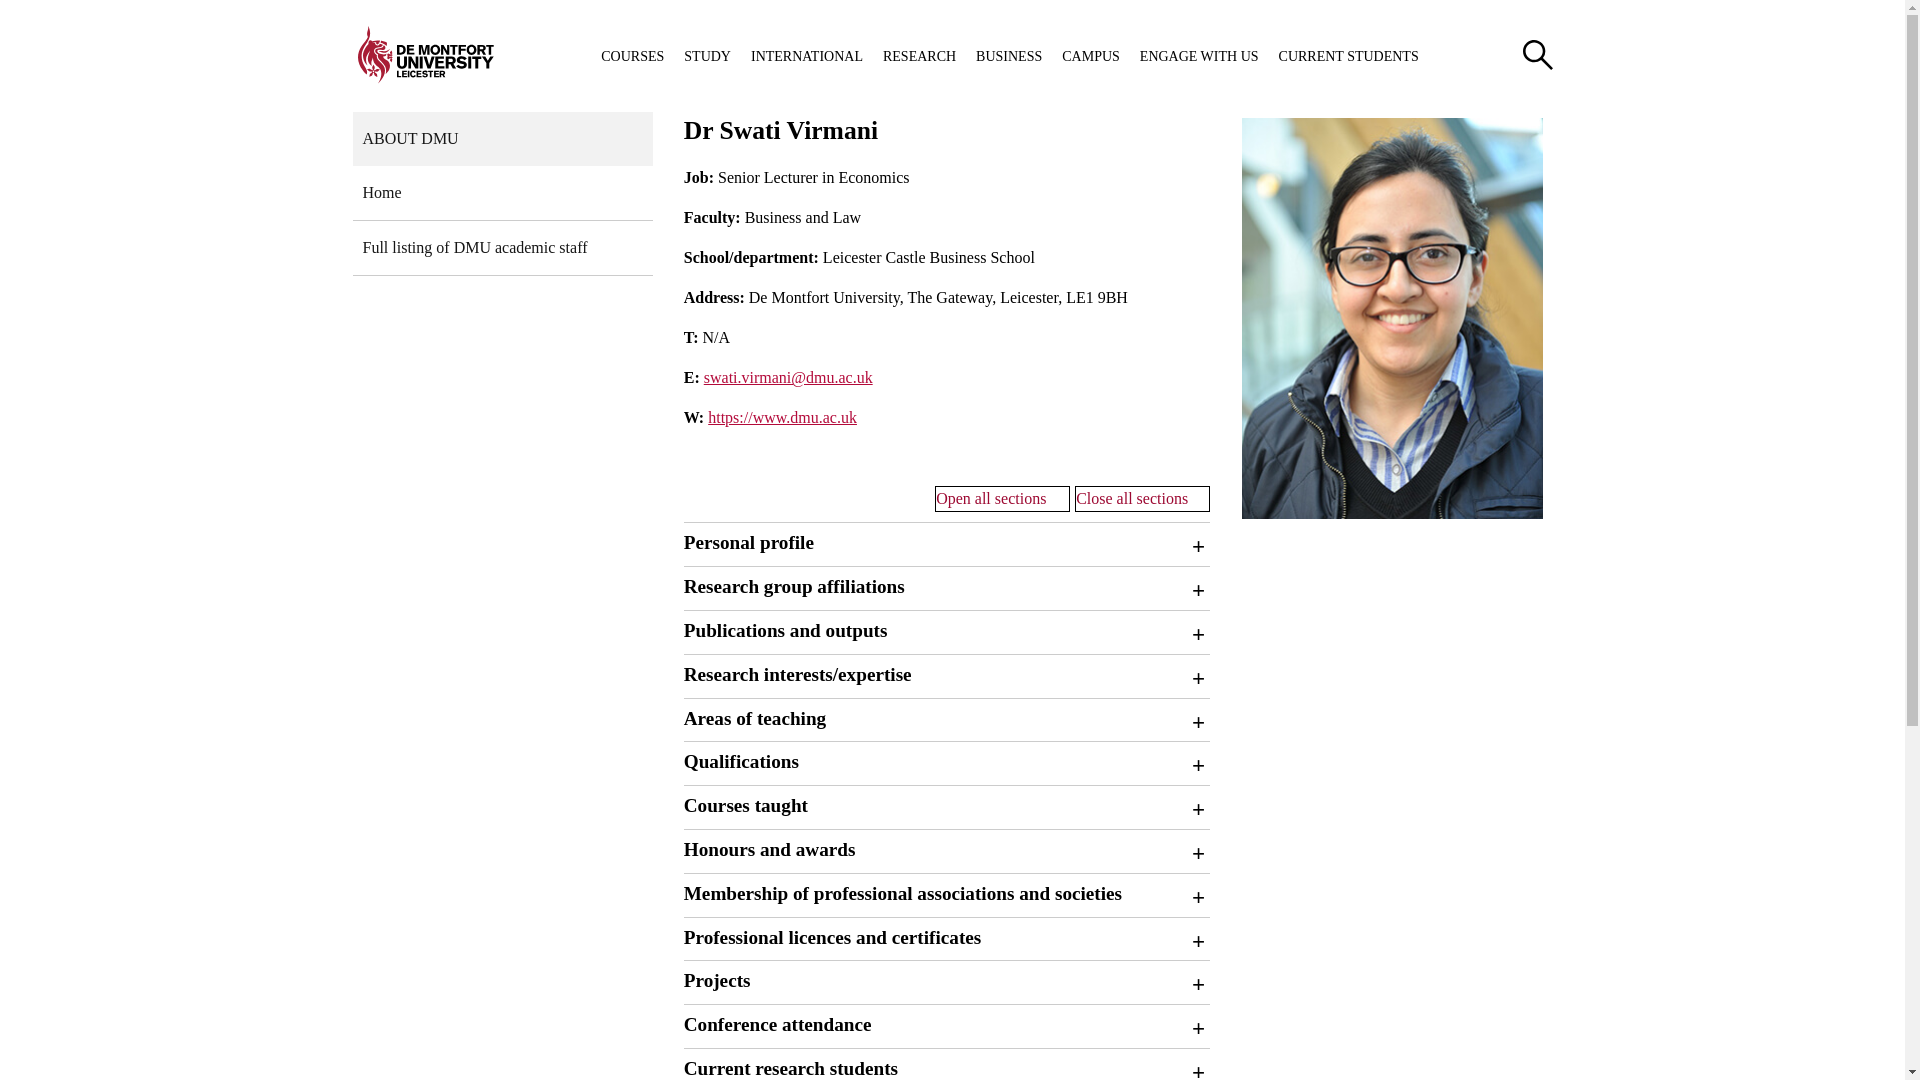 The image size is (1920, 1080). Describe the element at coordinates (1536, 54) in the screenshot. I see `Search` at that location.